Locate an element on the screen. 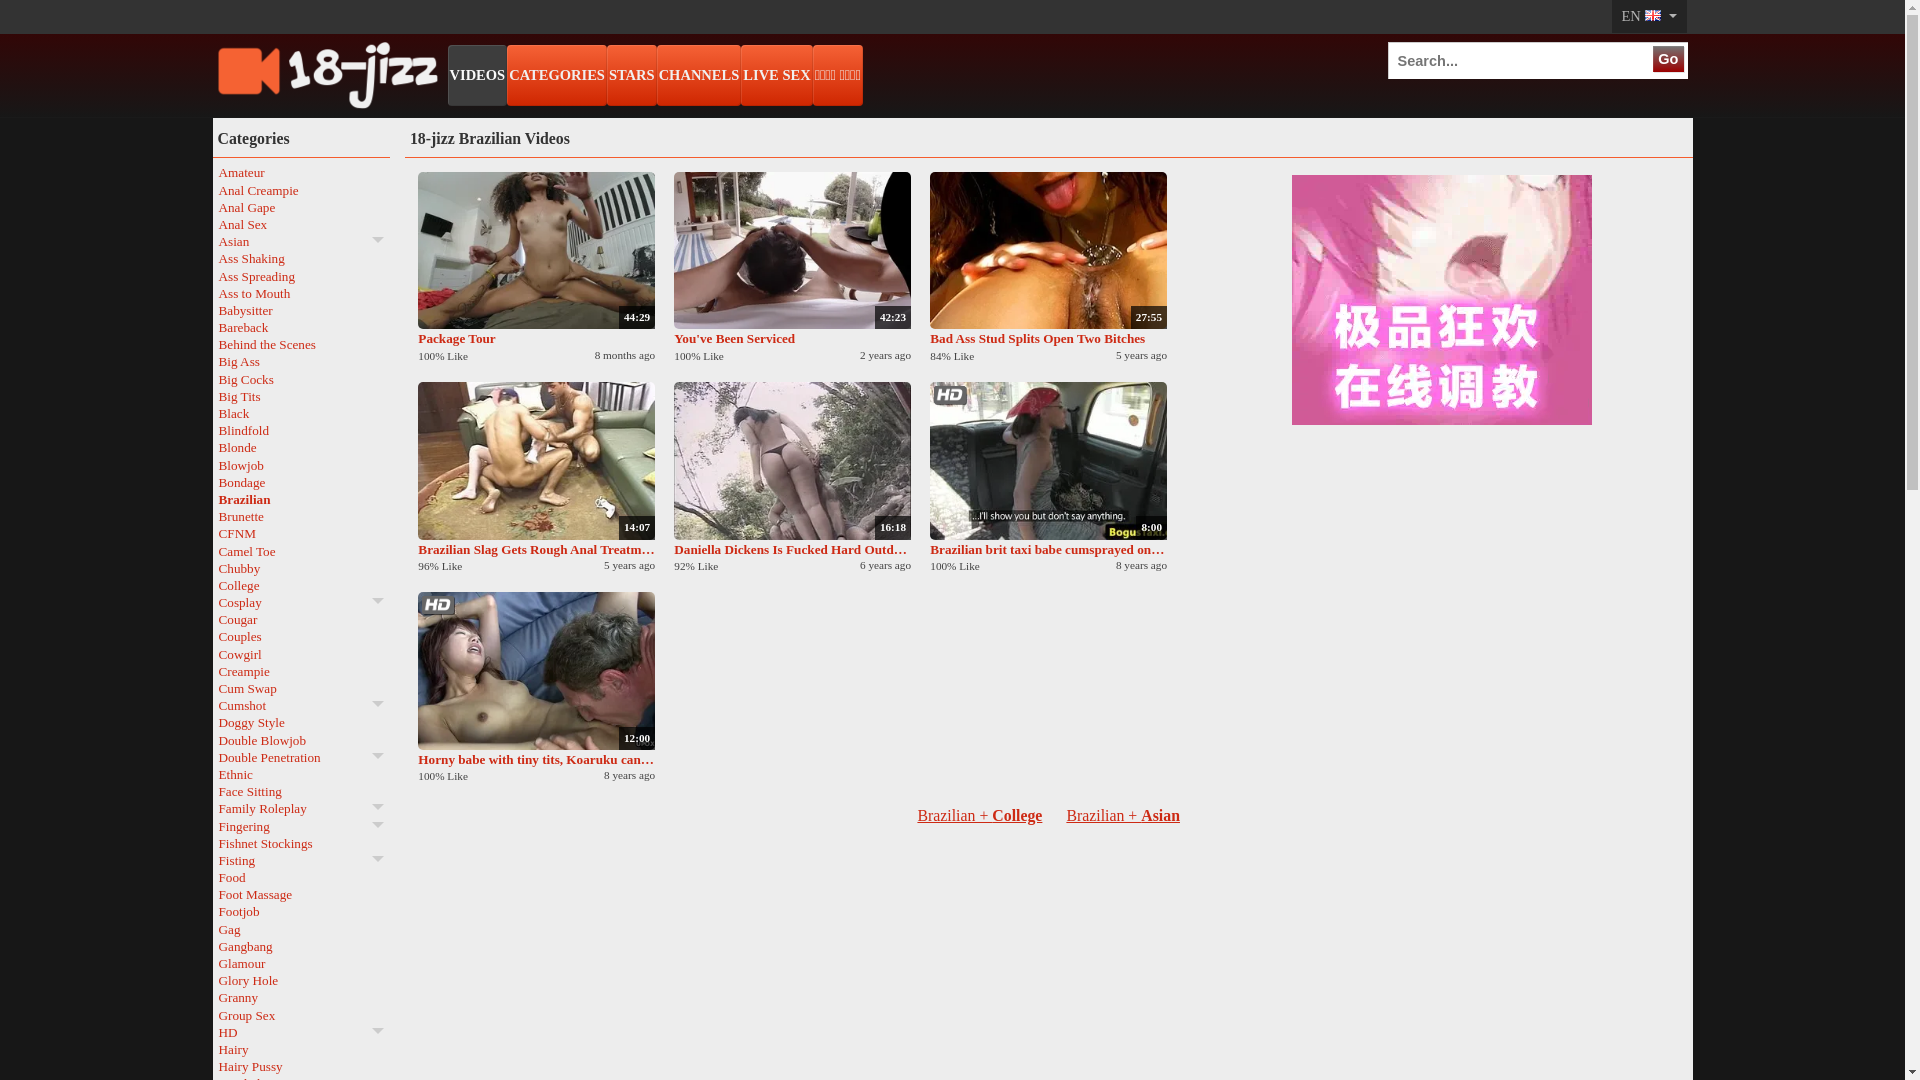 The width and height of the screenshot is (1920, 1080). Black is located at coordinates (301, 414).